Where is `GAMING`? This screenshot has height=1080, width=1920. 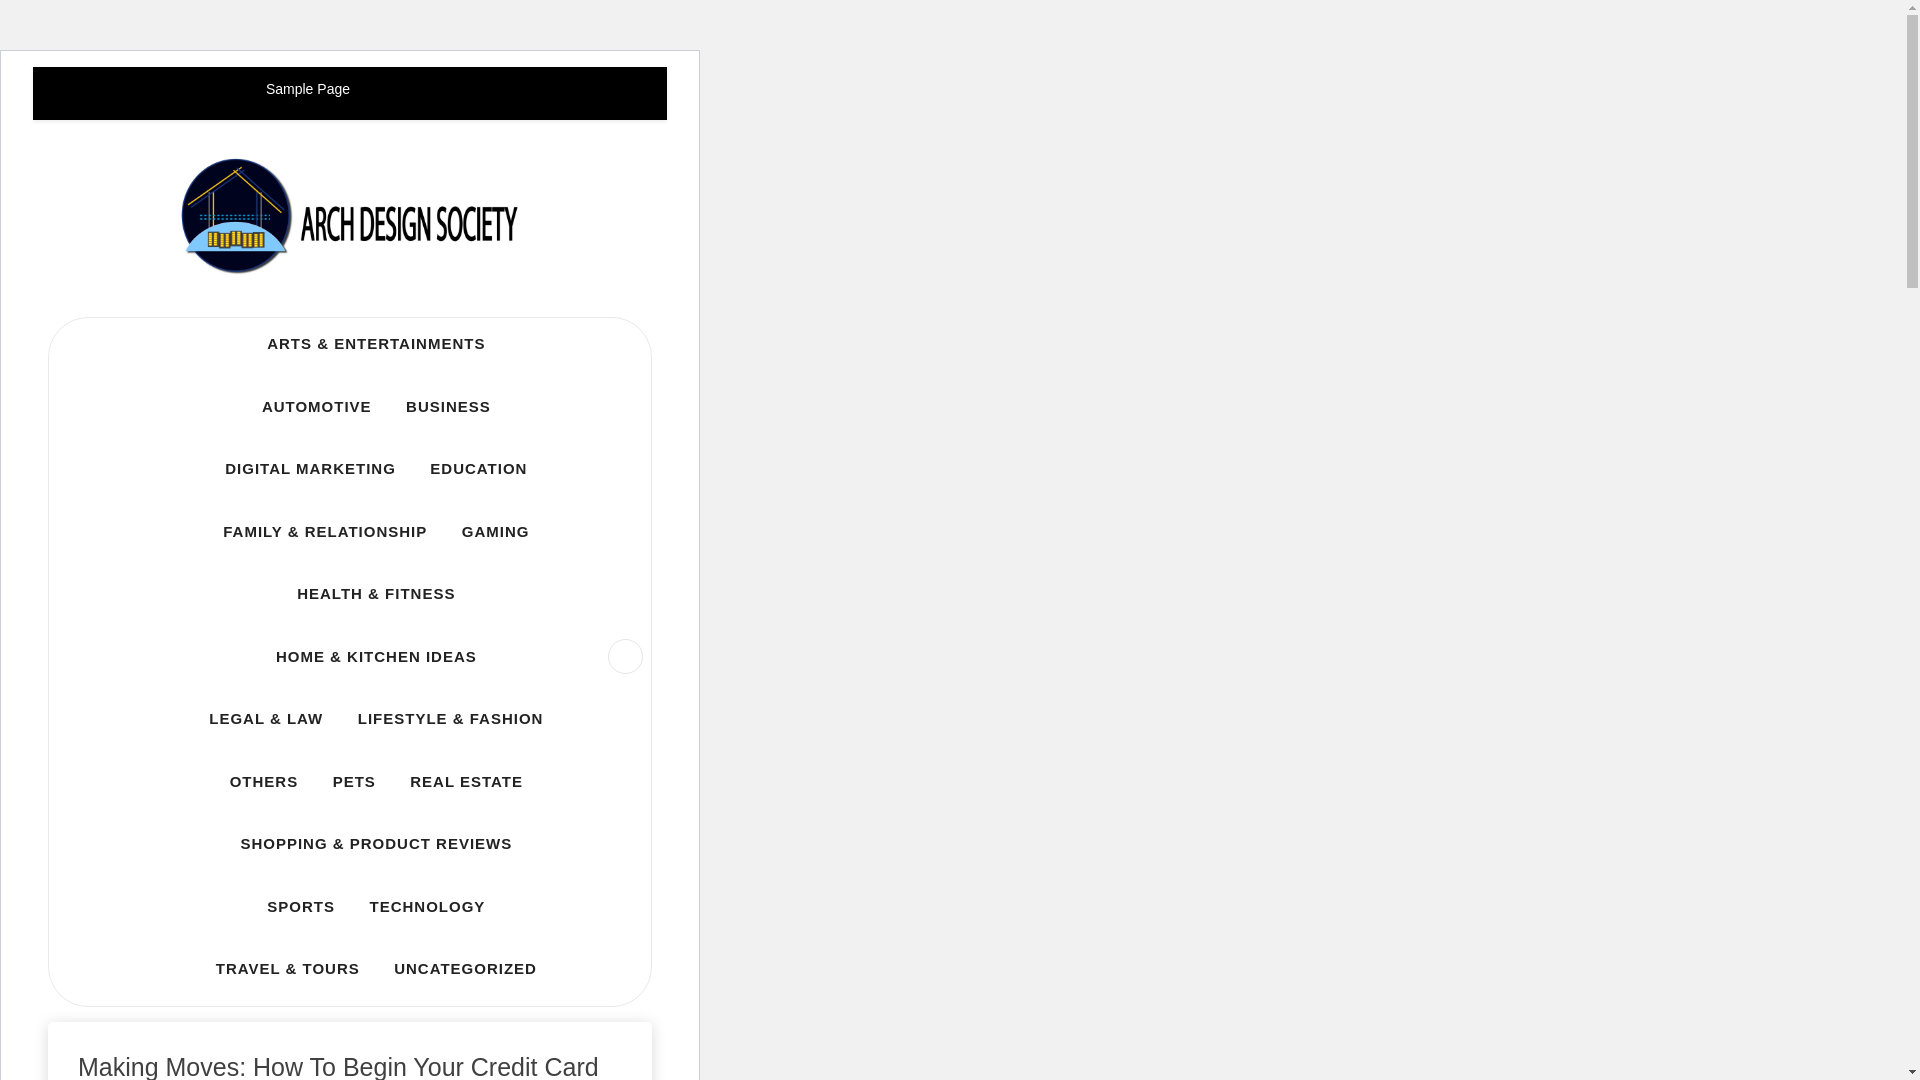 GAMING is located at coordinates (496, 532).